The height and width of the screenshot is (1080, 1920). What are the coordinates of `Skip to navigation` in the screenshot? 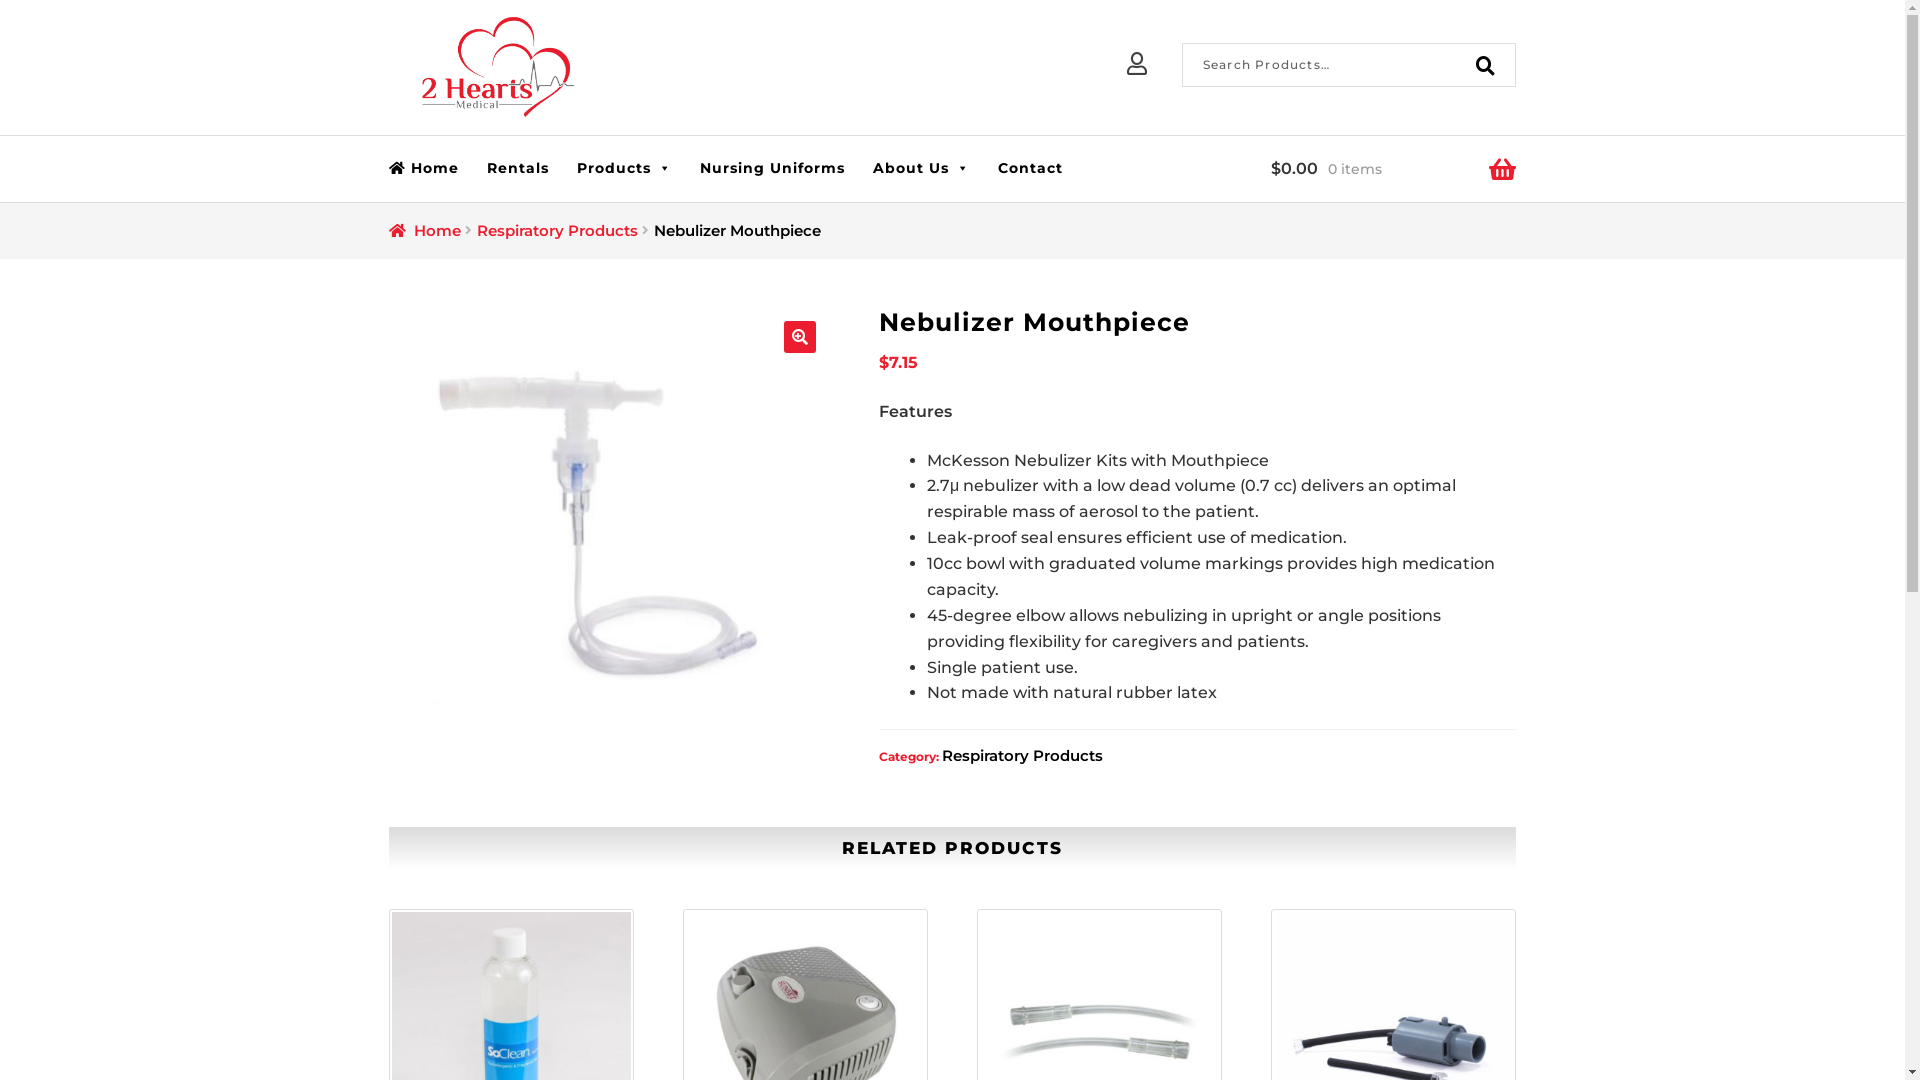 It's located at (388, 72).